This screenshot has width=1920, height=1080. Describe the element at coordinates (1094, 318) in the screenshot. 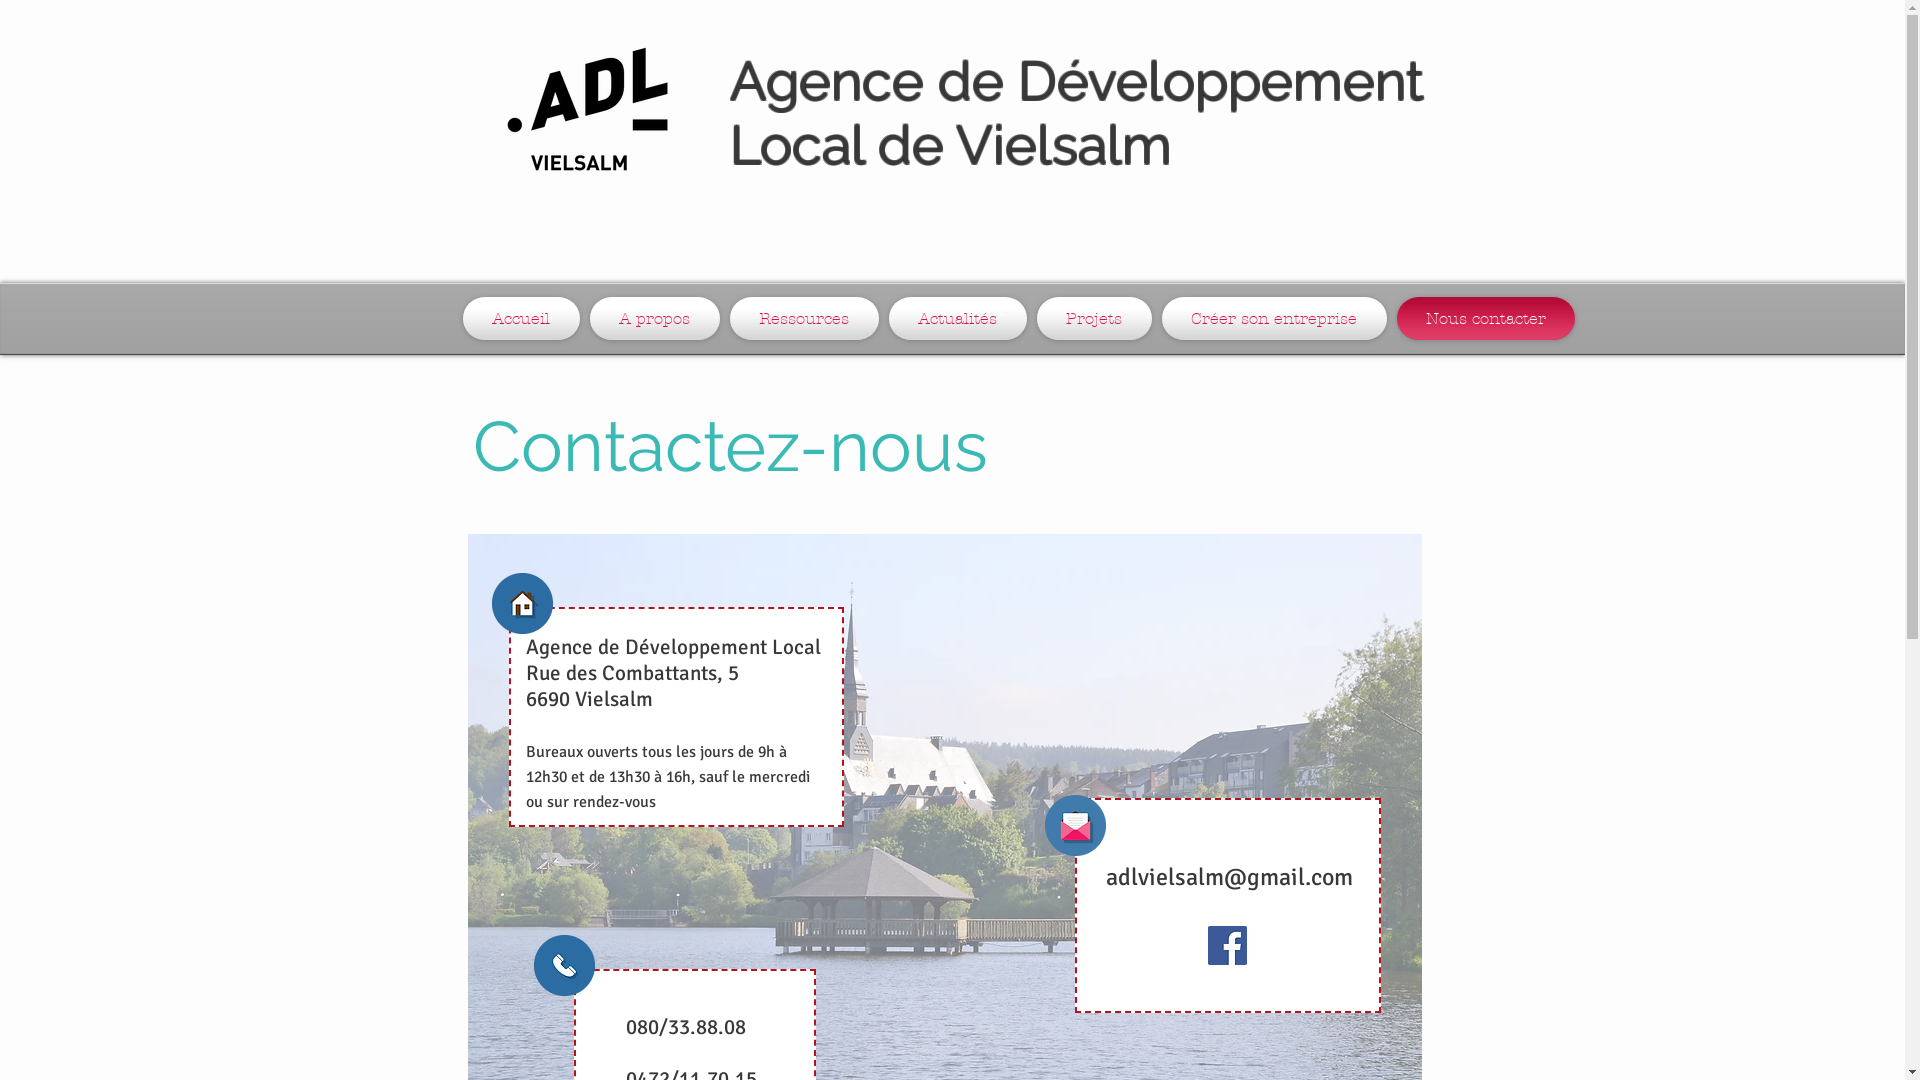

I see `Projets` at that location.